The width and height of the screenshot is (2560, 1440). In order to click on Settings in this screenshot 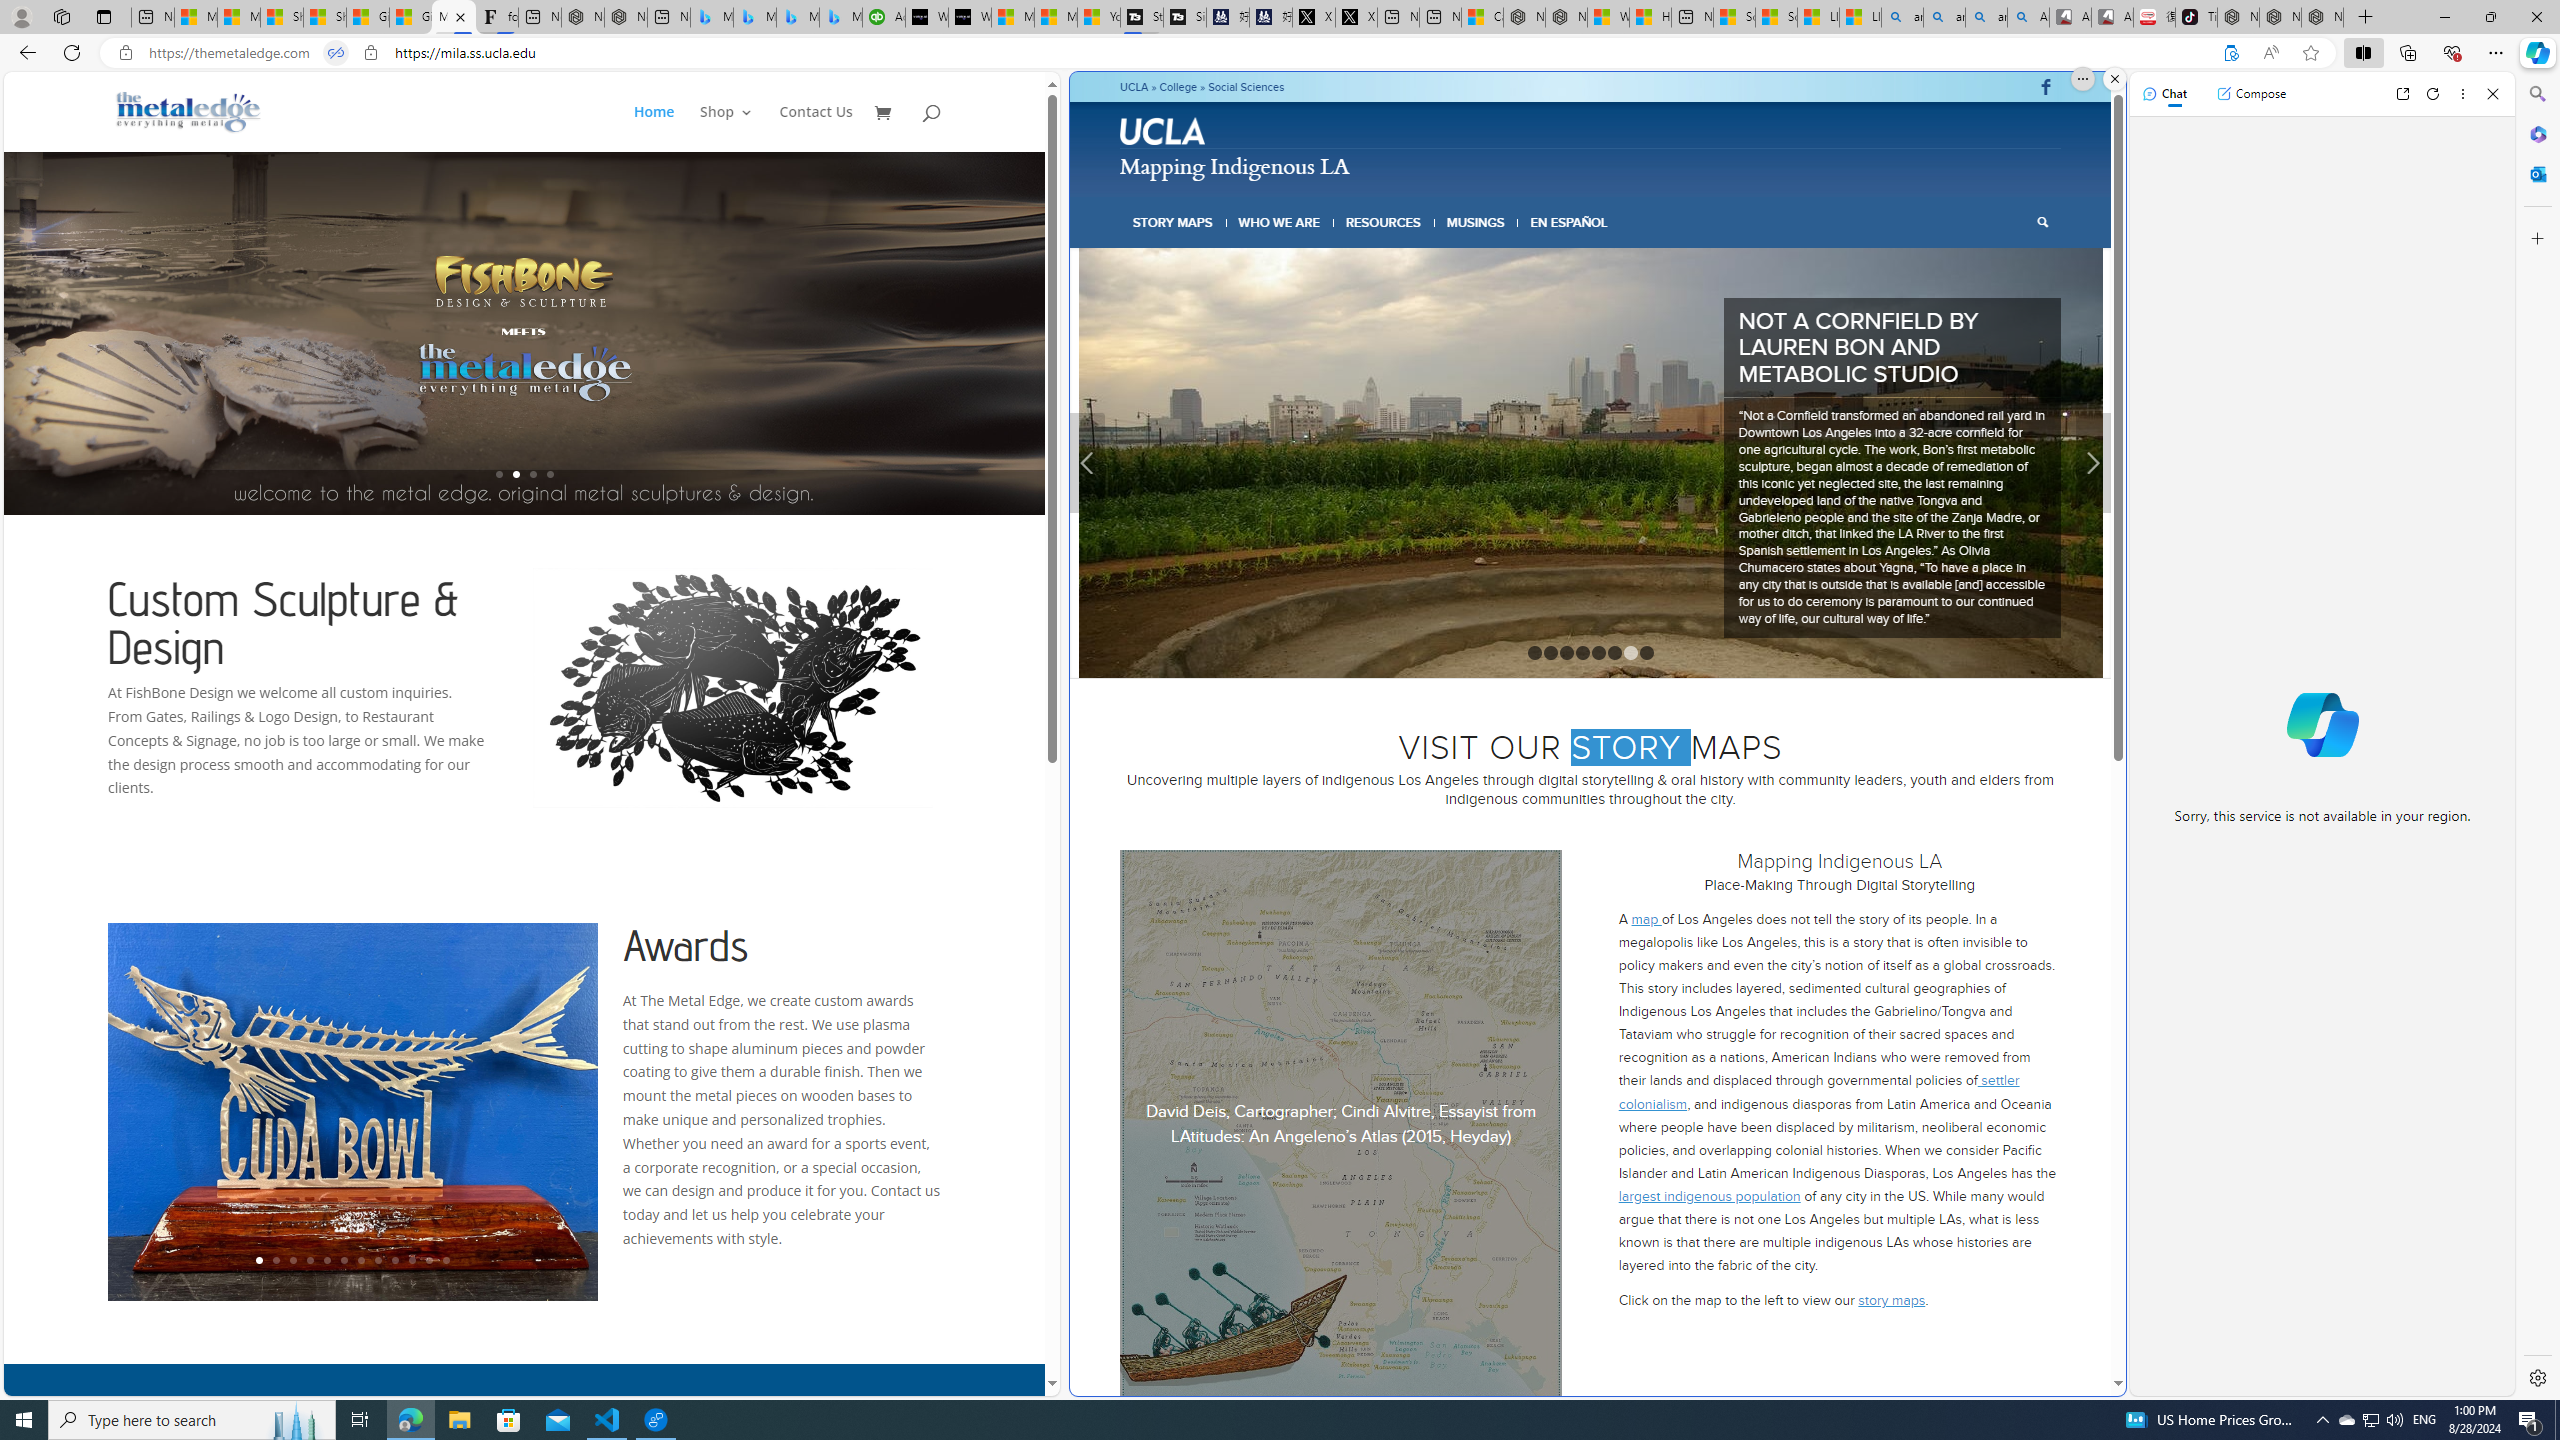, I will do `click(2536, 1377)`.